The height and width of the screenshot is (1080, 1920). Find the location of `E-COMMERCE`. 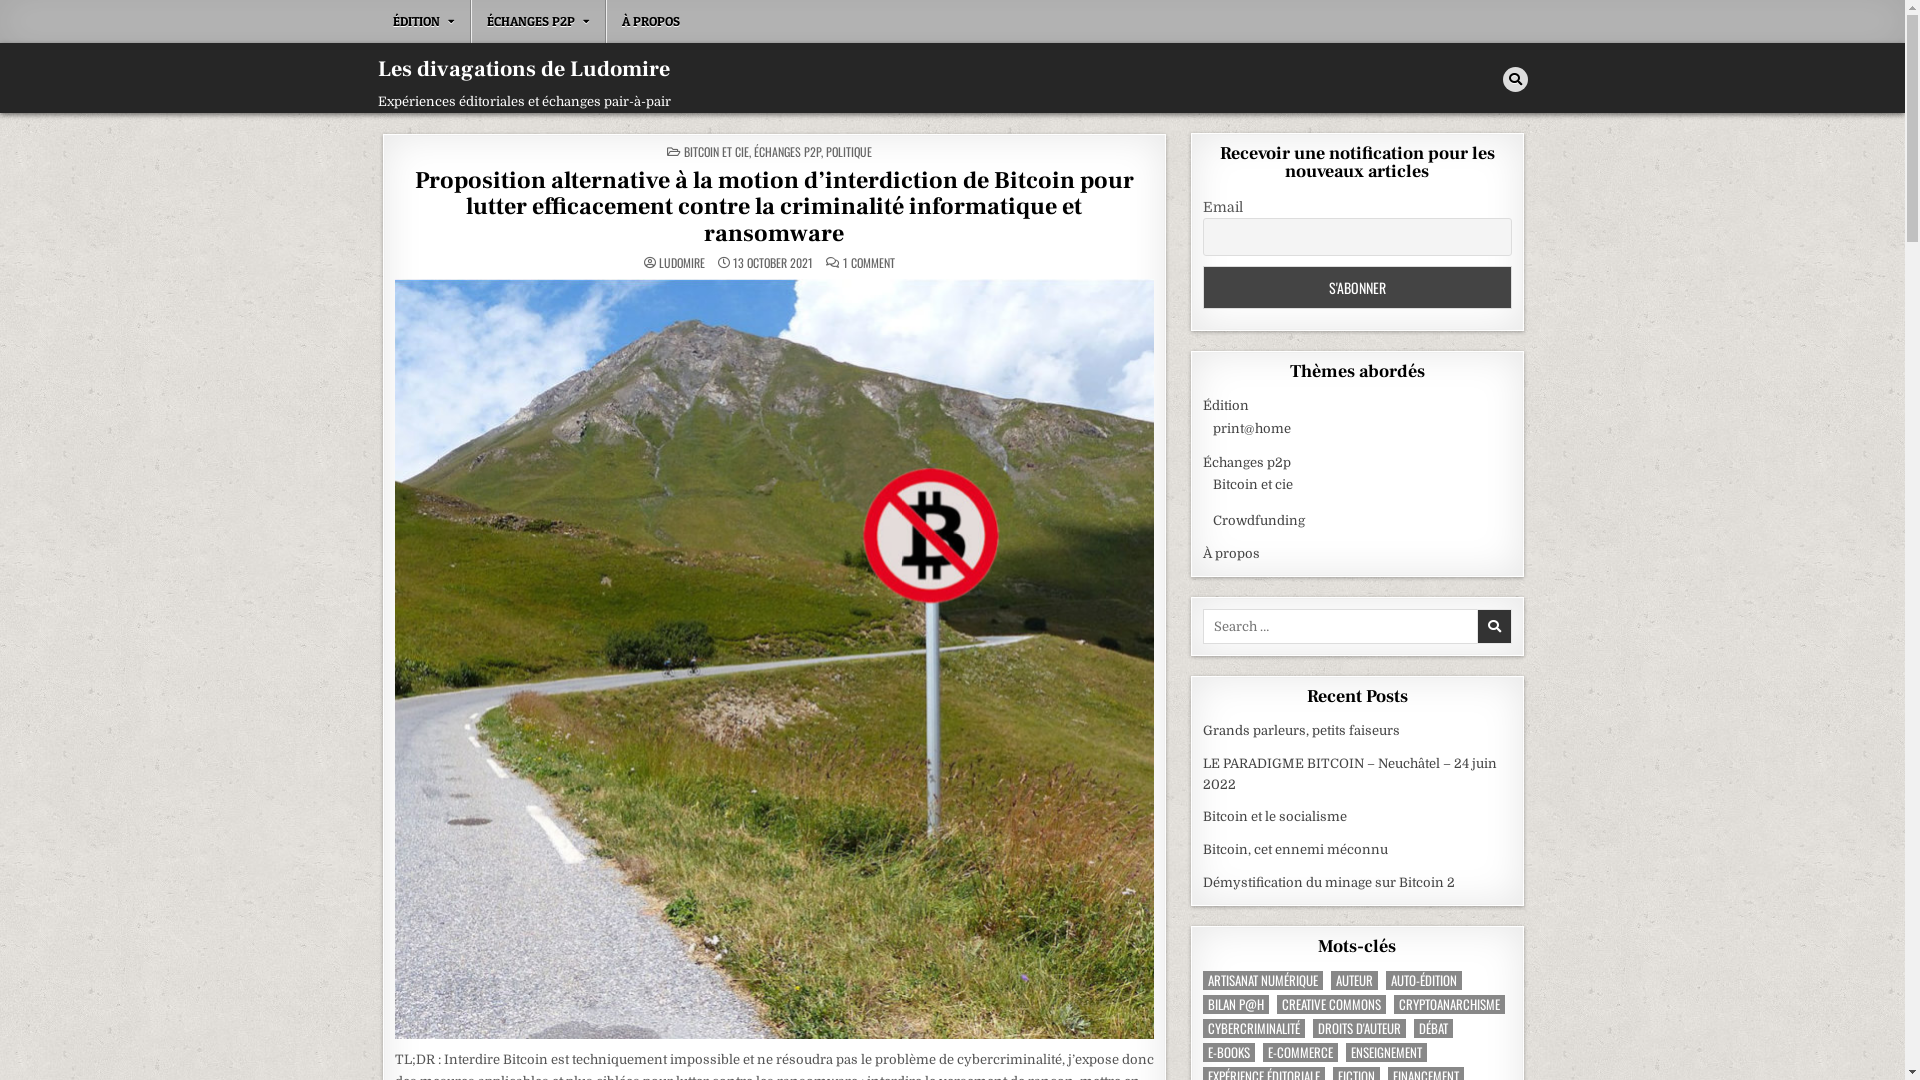

E-COMMERCE is located at coordinates (1300, 1052).